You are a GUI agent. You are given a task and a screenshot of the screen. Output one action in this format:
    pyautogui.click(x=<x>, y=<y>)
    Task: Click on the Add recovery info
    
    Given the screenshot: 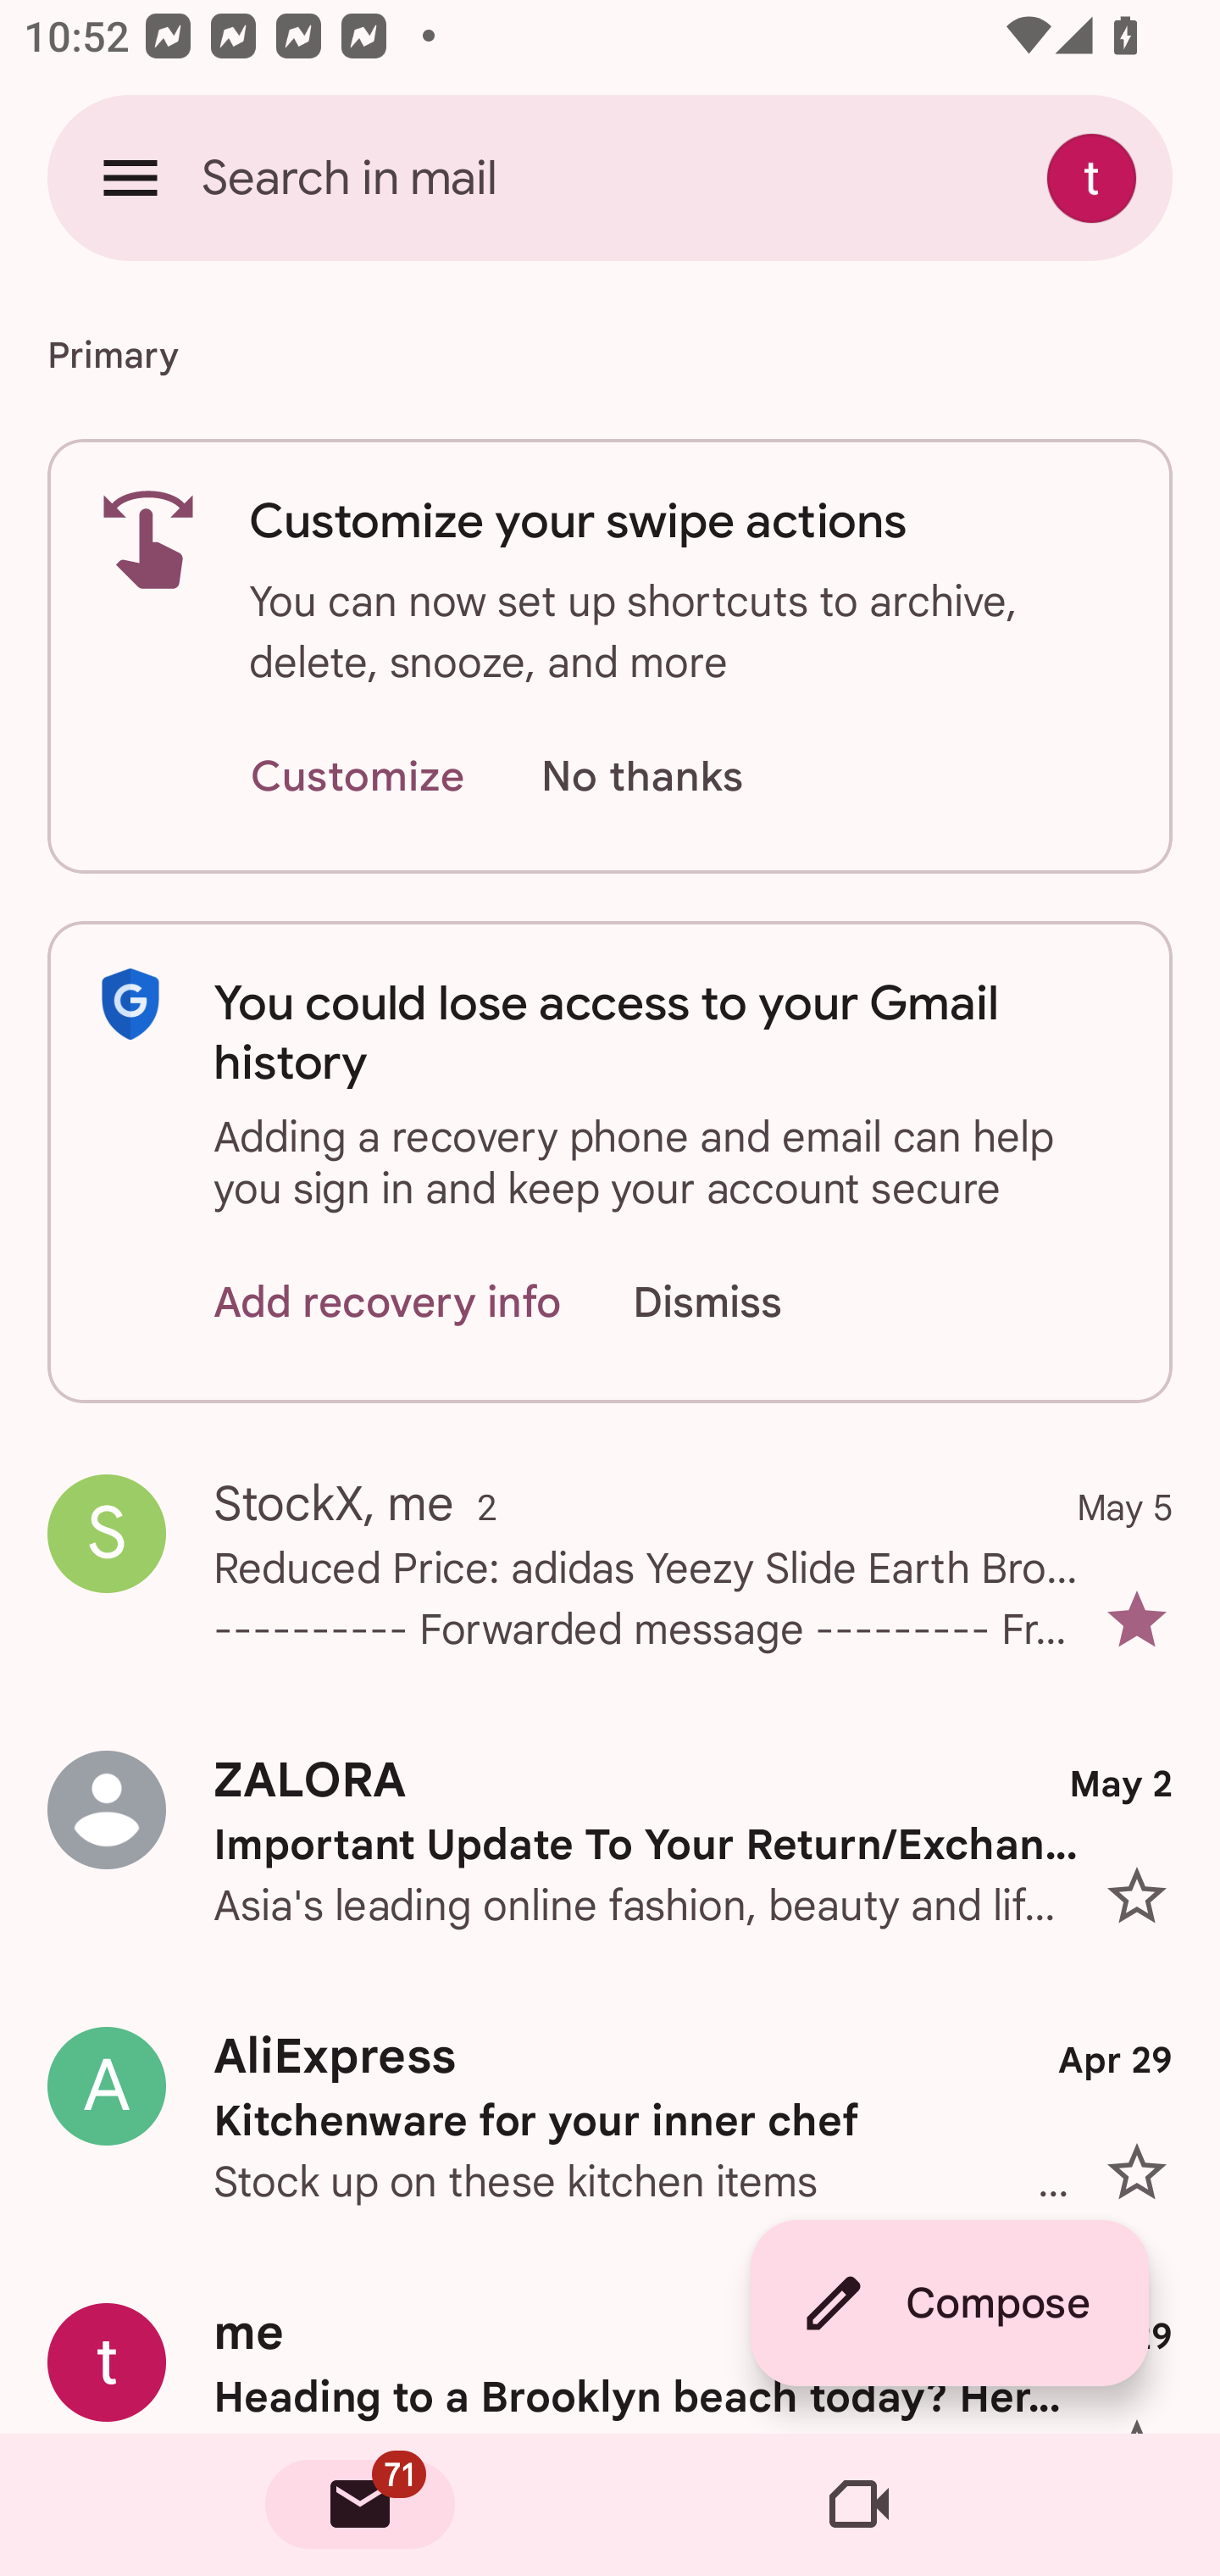 What is the action you would take?
    pyautogui.click(x=388, y=1302)
    